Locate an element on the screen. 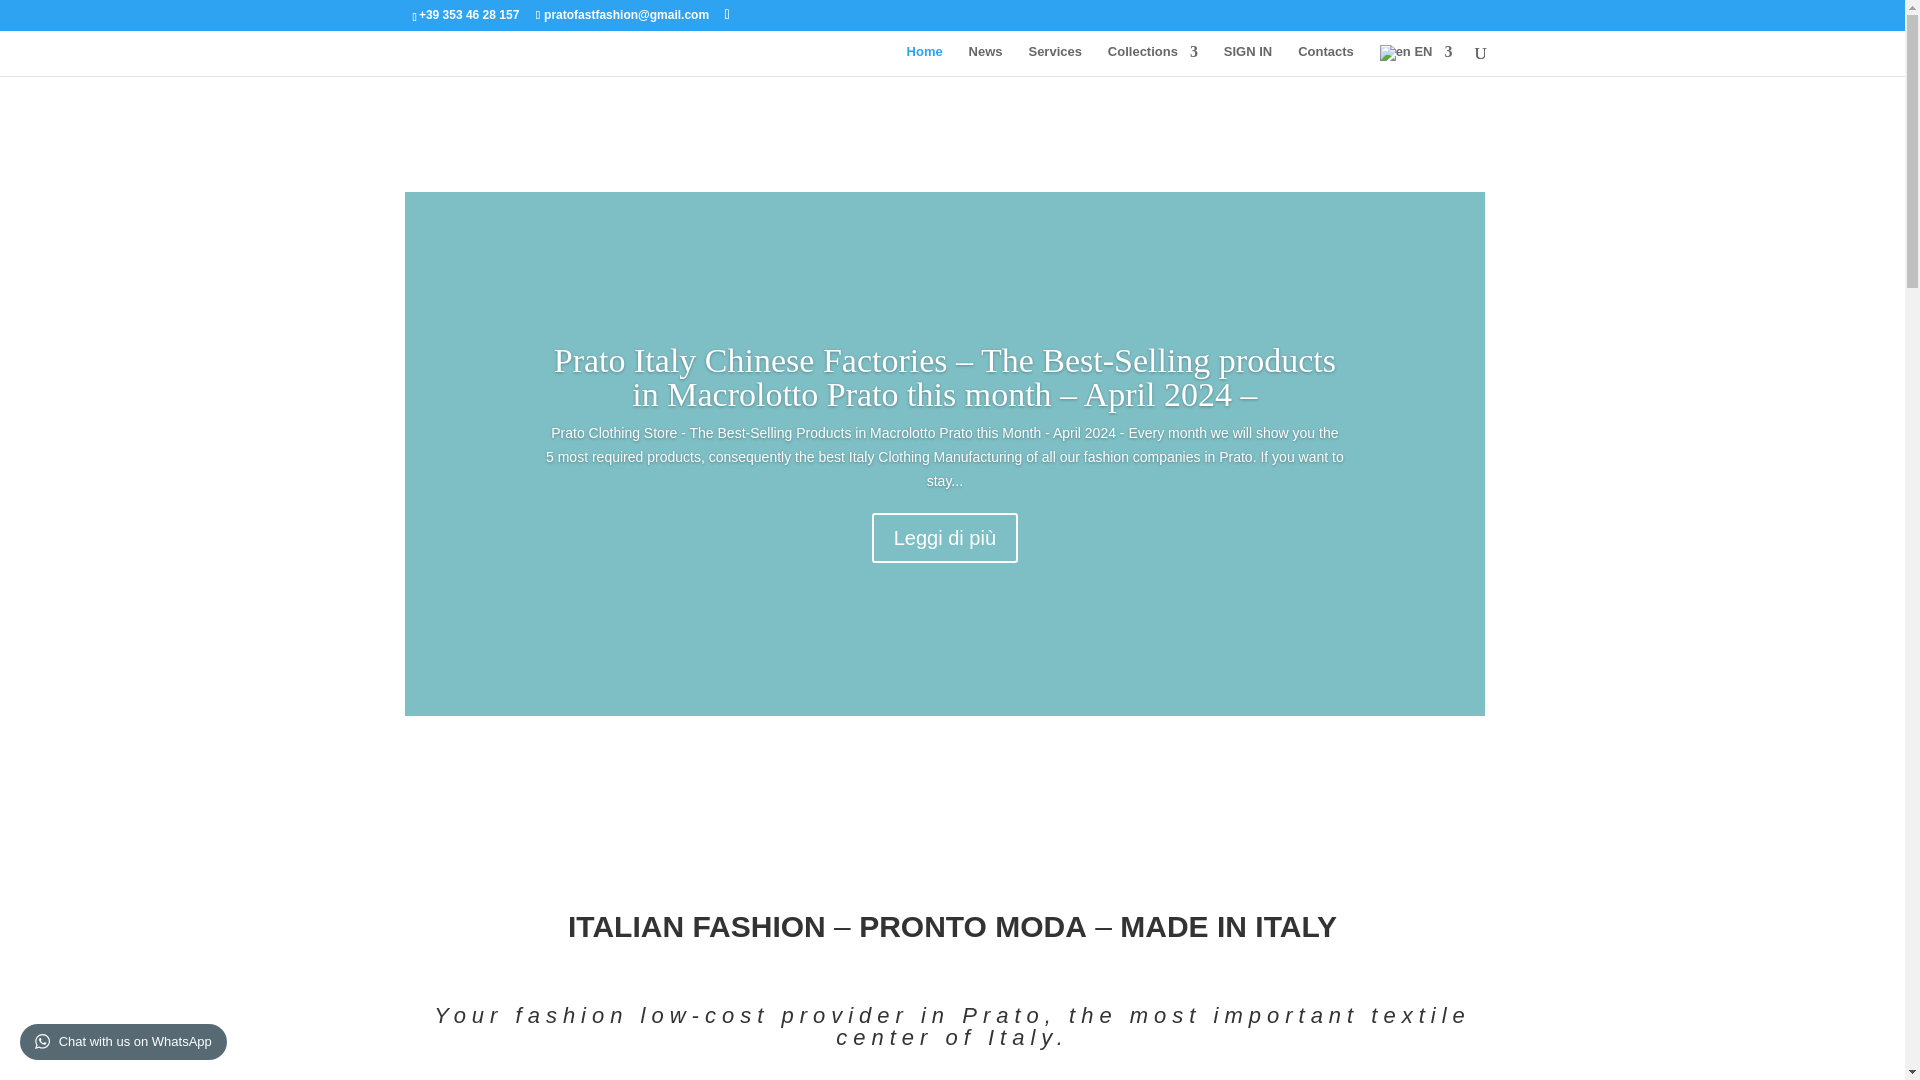 The image size is (1920, 1080). News is located at coordinates (986, 60).